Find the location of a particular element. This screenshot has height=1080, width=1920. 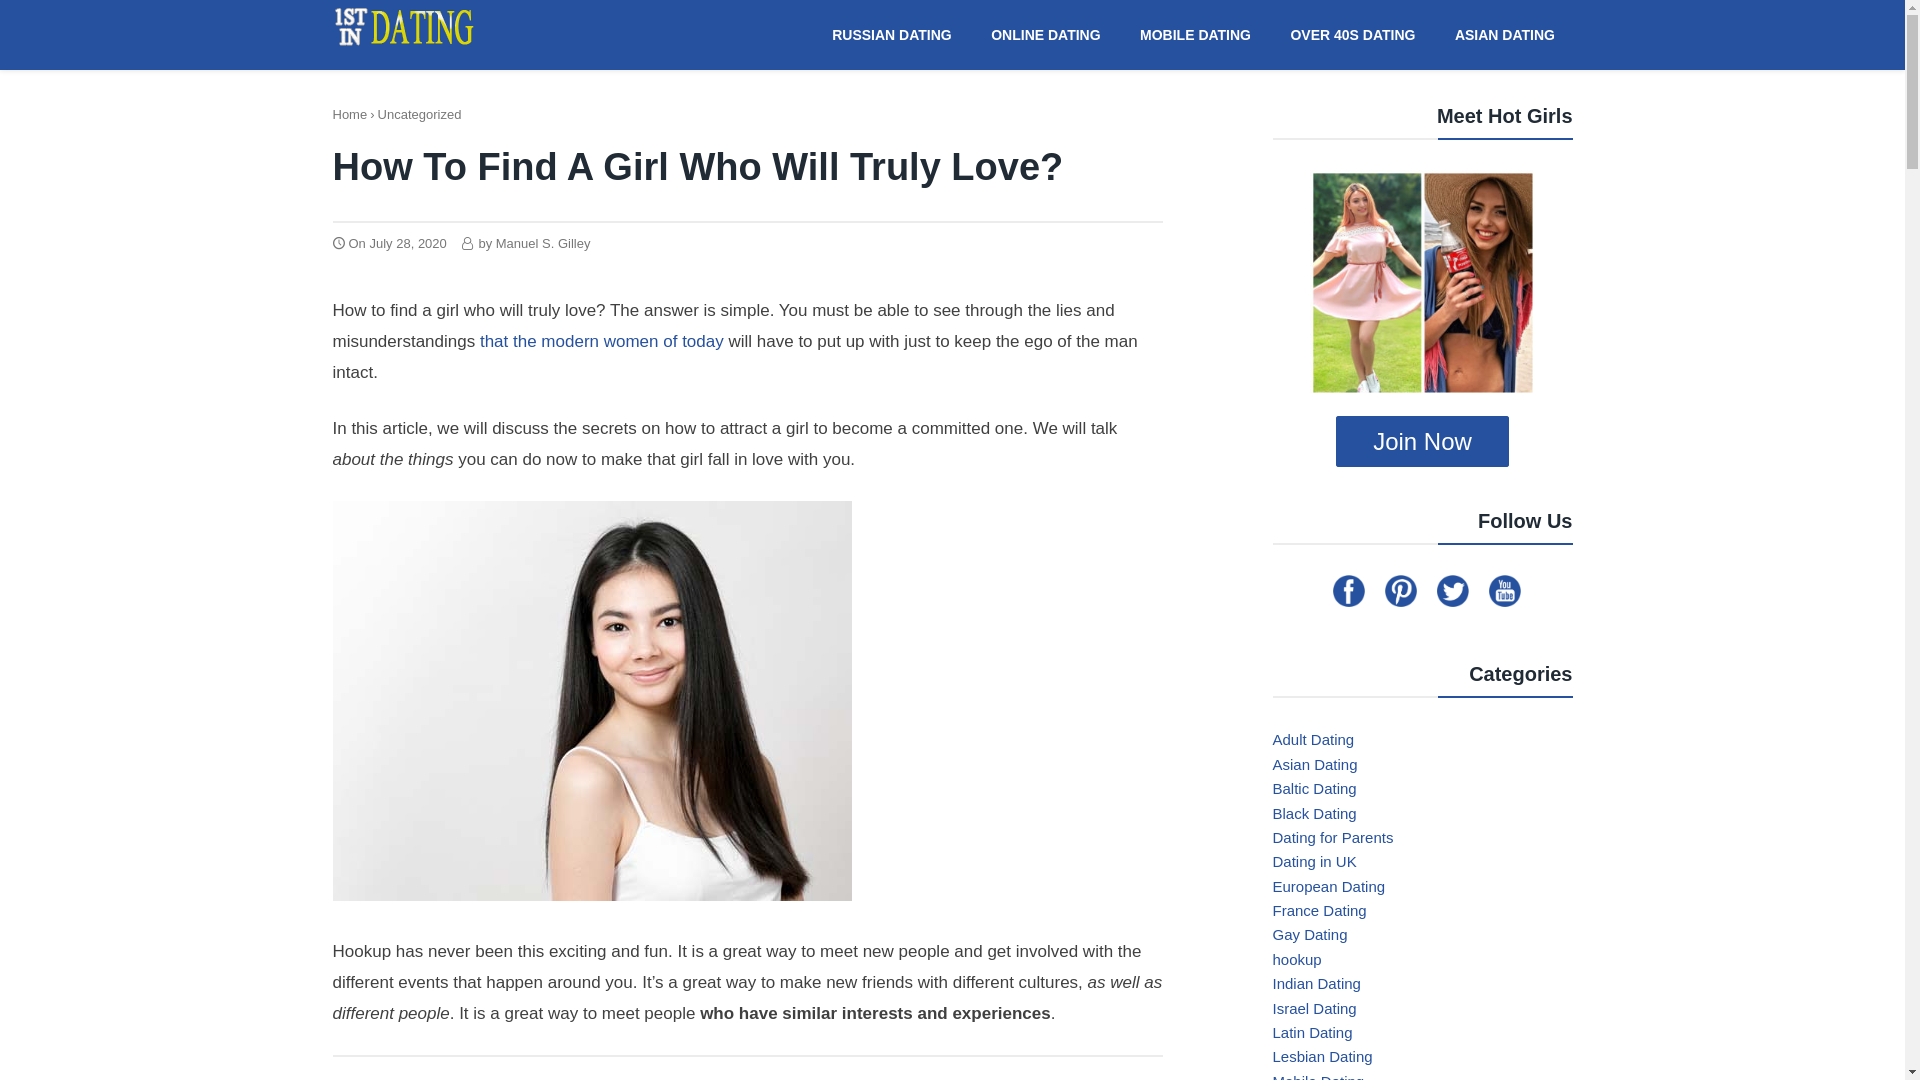

Uncategorized is located at coordinates (420, 114).